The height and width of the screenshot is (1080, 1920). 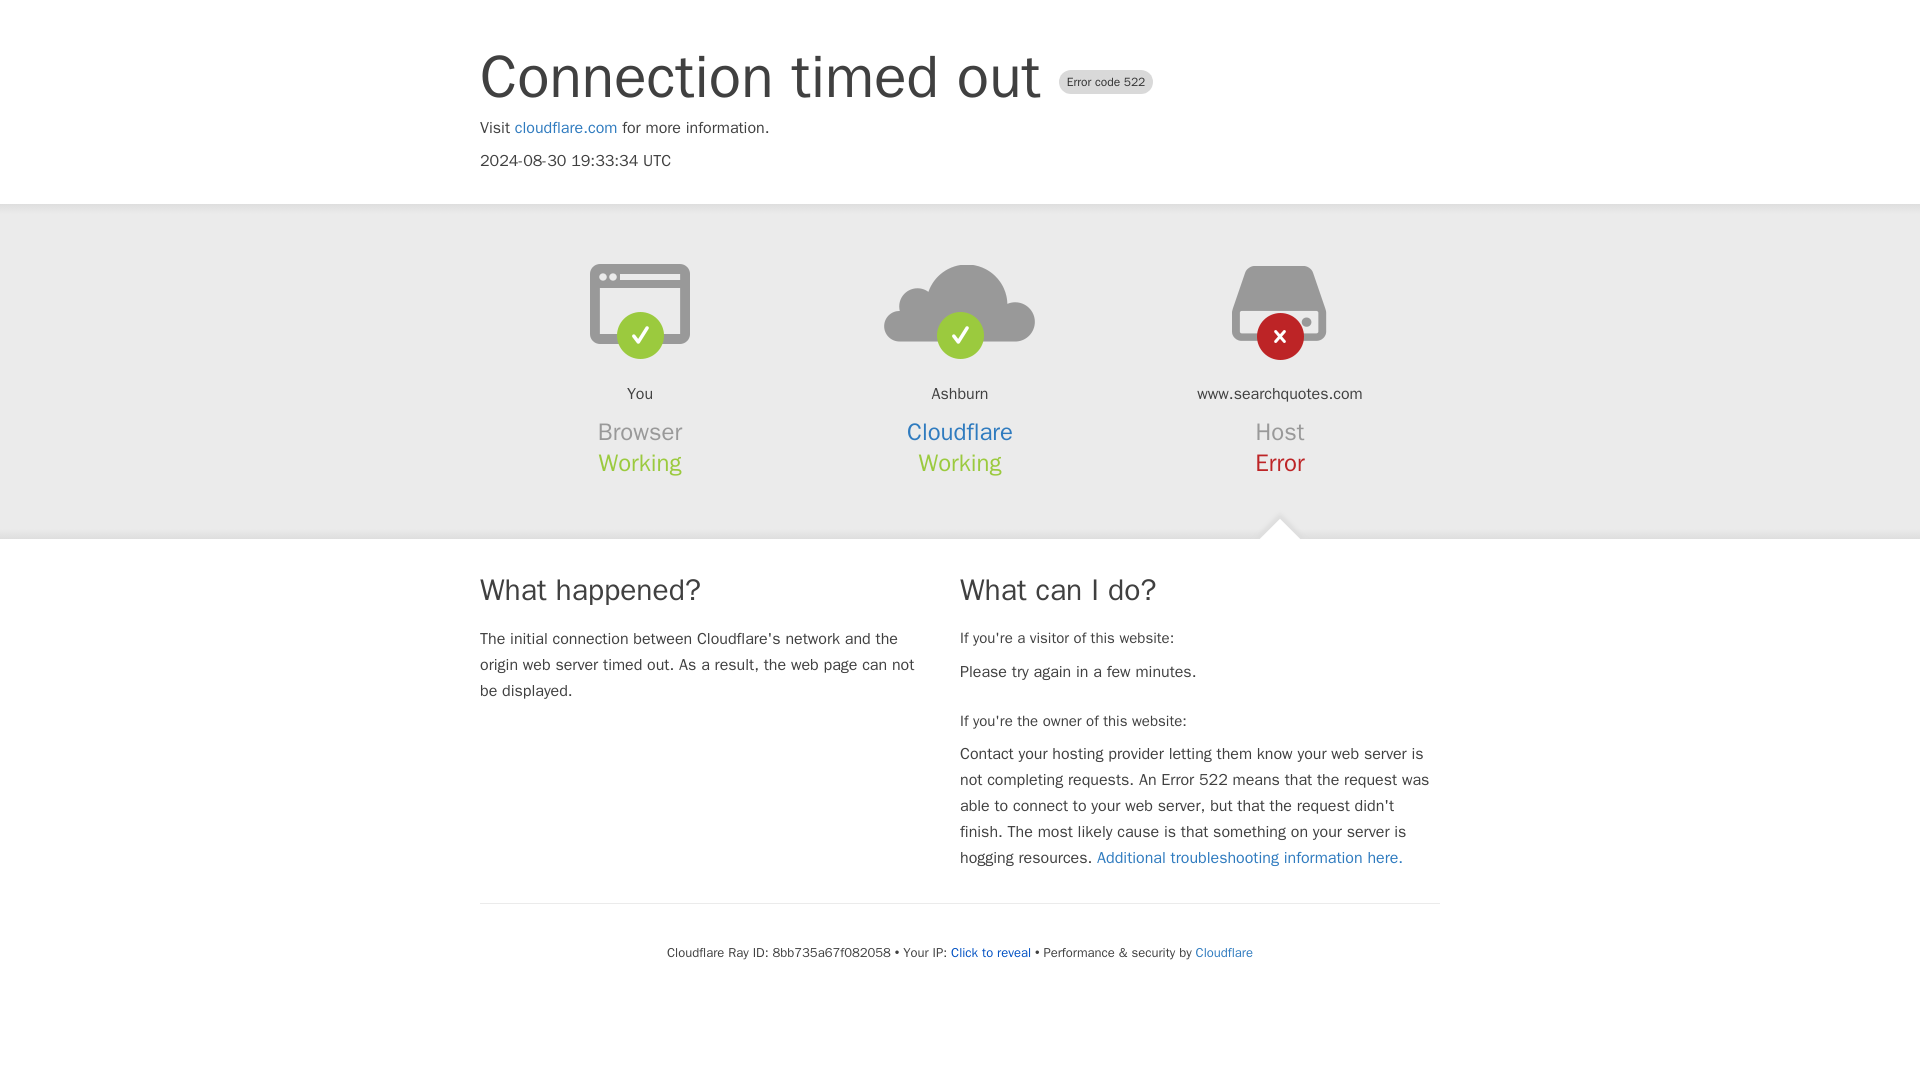 I want to click on Cloudflare, so click(x=1224, y=952).